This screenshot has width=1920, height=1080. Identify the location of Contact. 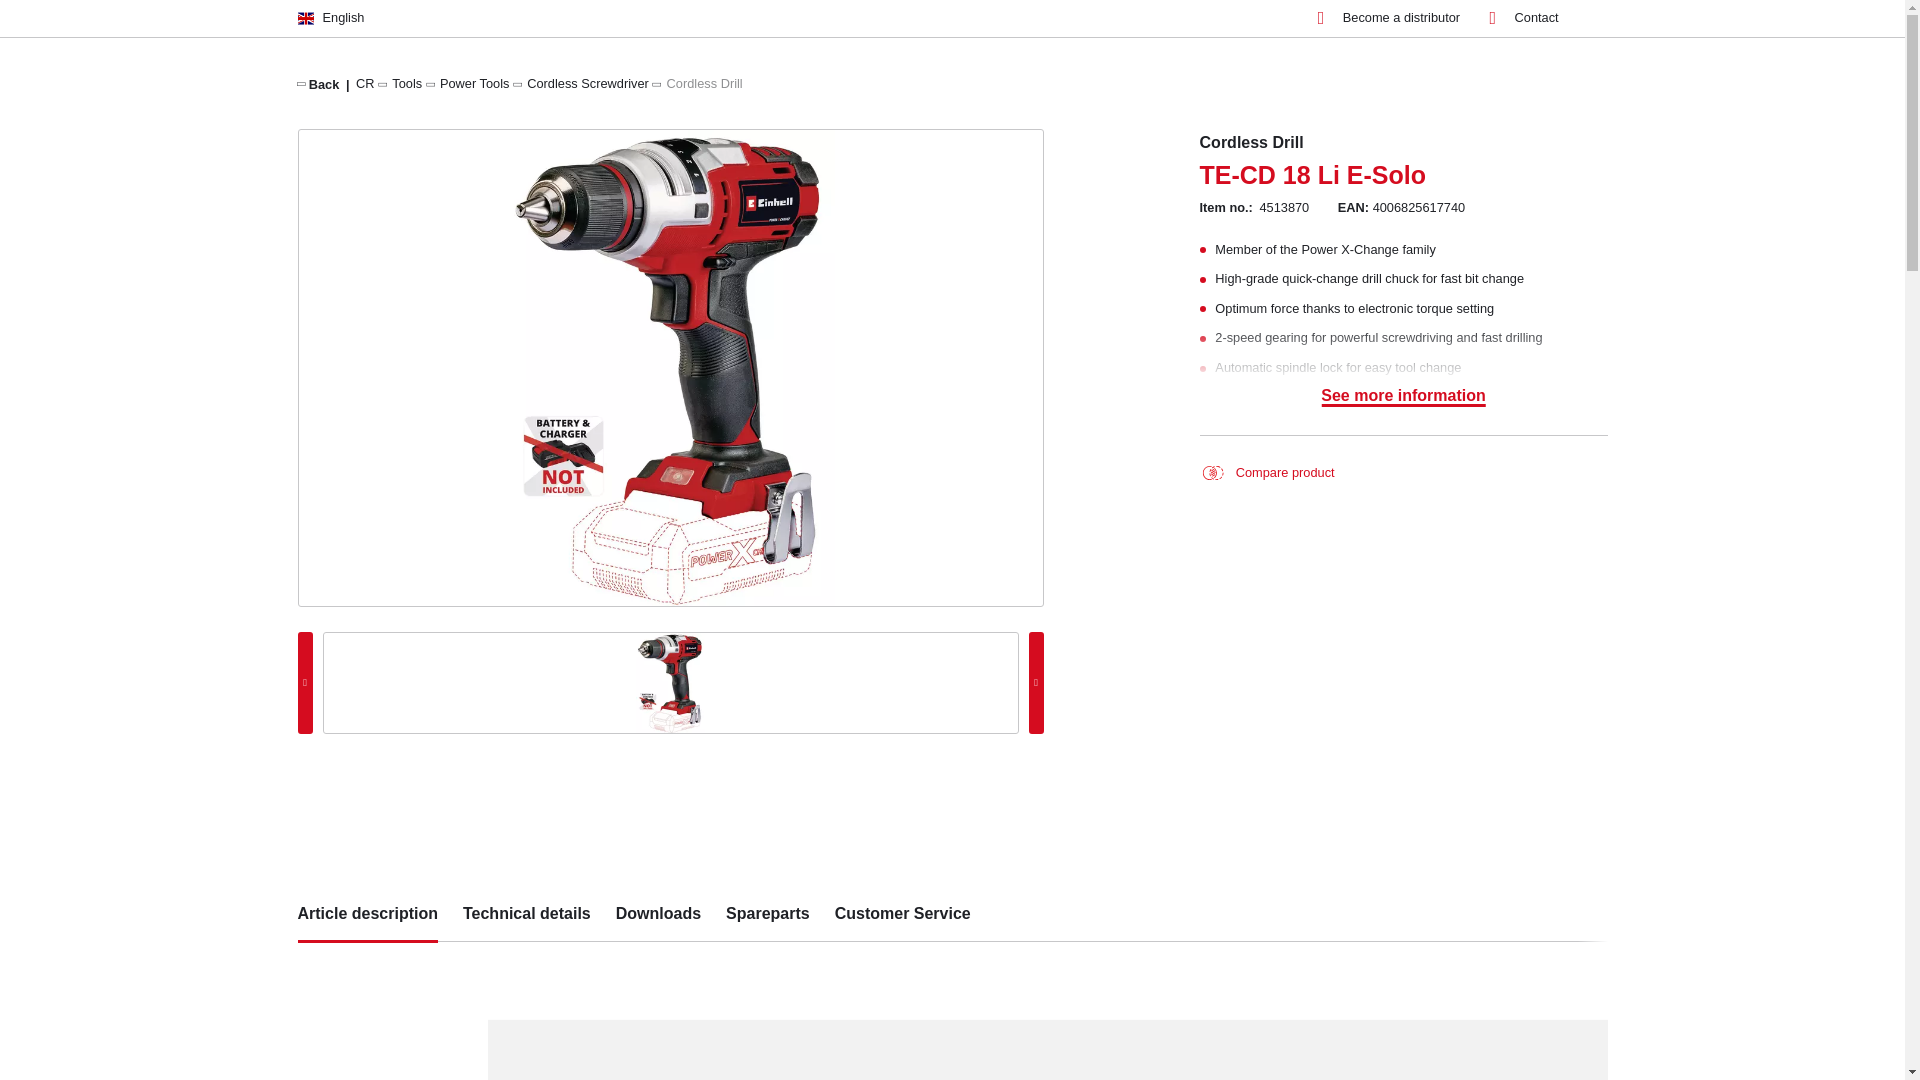
(1524, 18).